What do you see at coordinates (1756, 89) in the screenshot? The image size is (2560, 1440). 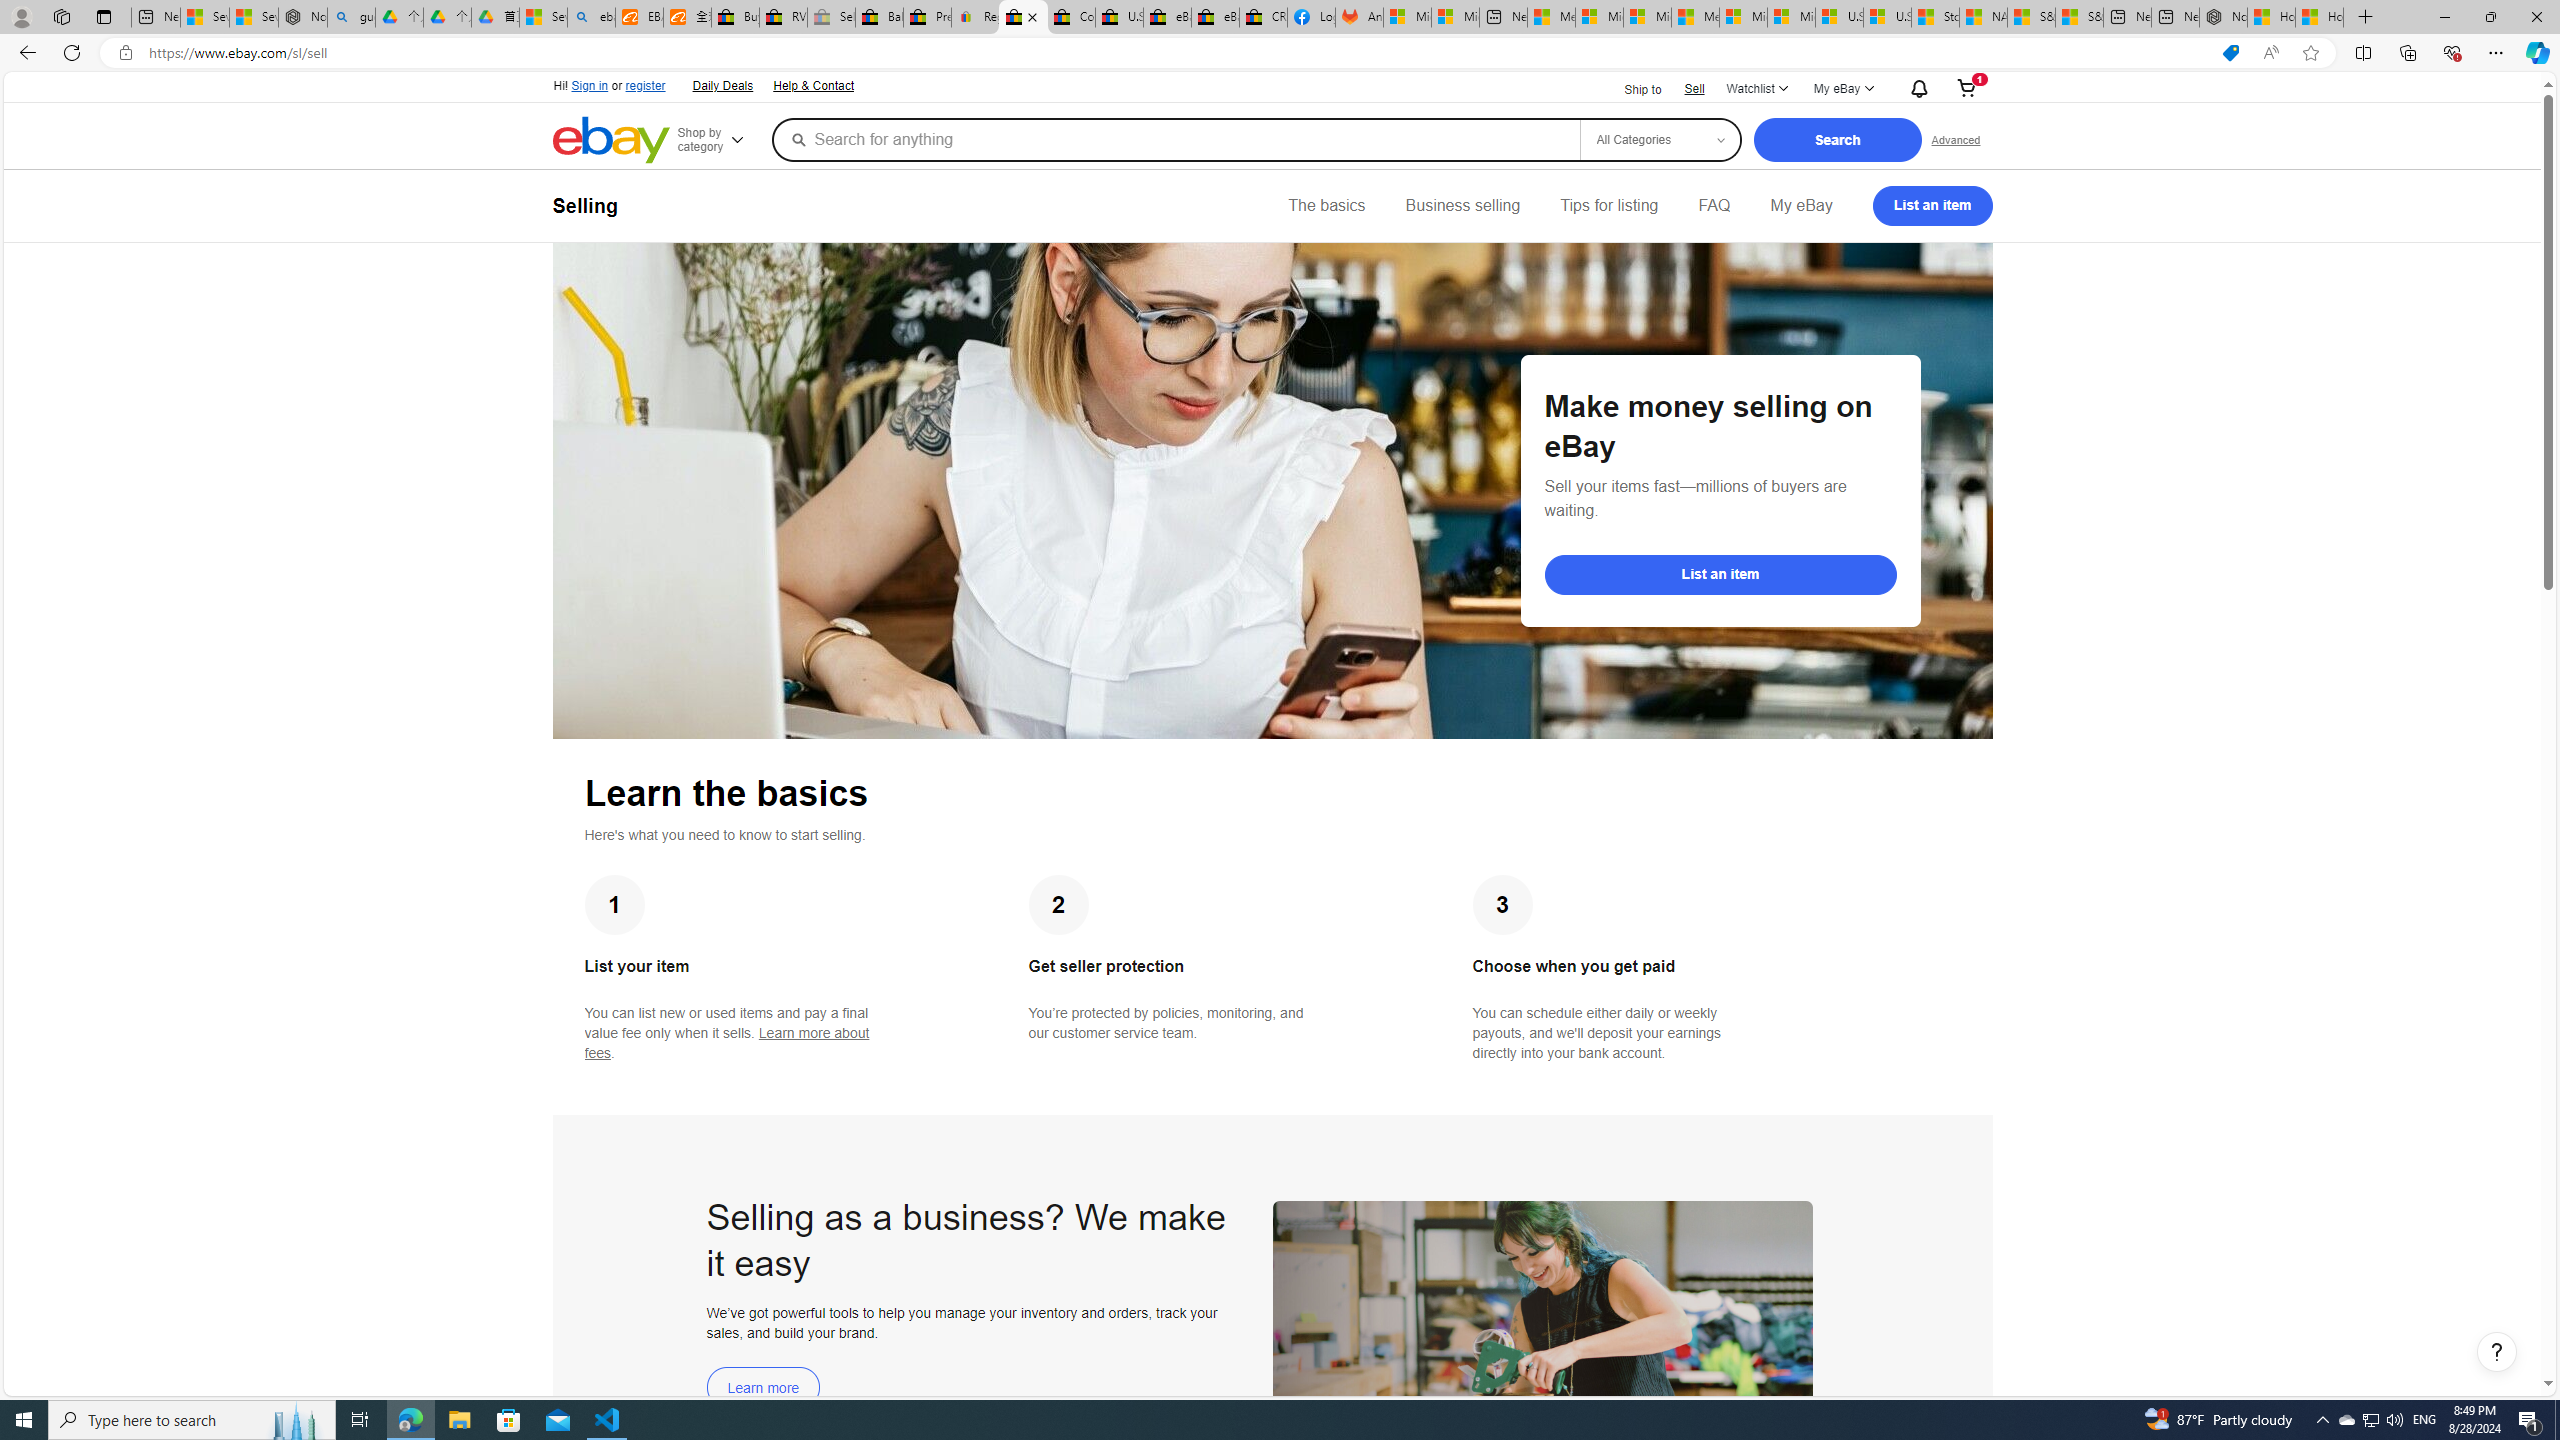 I see `Watchlist` at bounding box center [1756, 89].